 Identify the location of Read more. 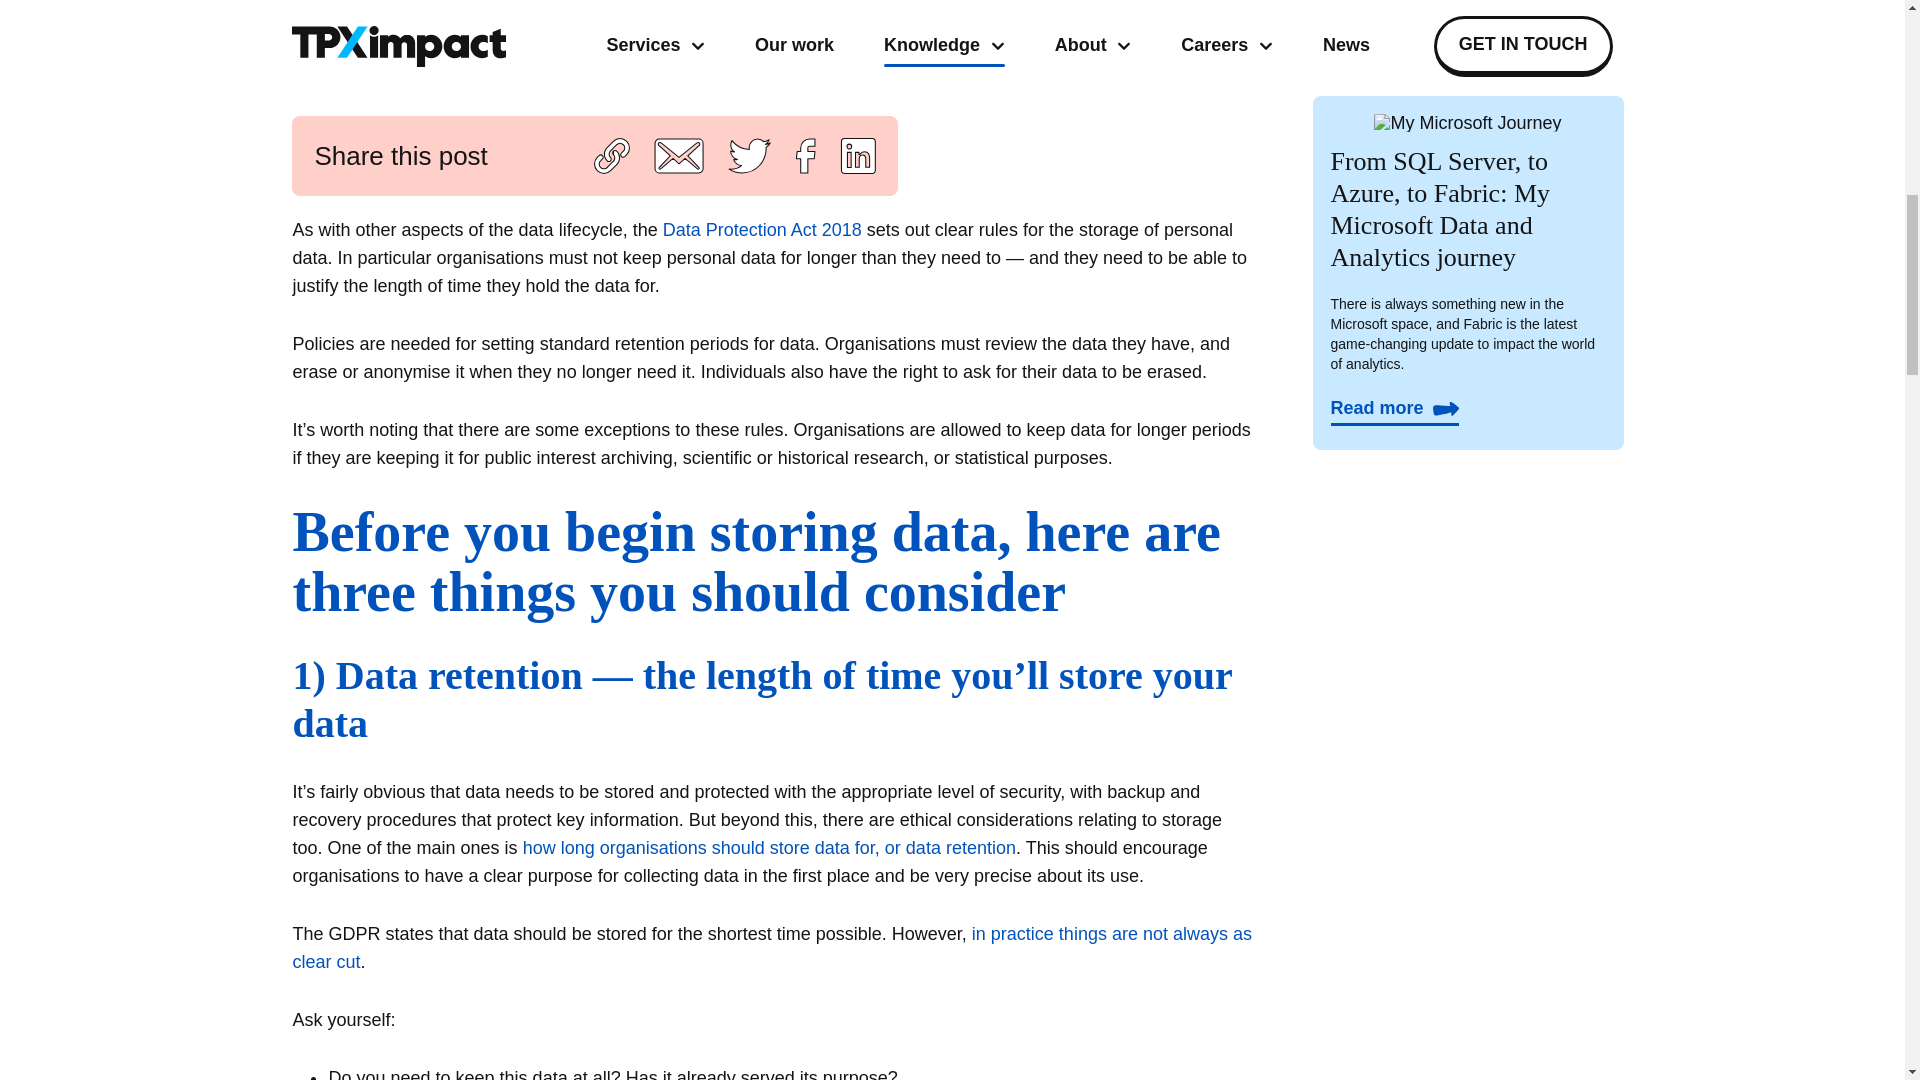
(1394, 408).